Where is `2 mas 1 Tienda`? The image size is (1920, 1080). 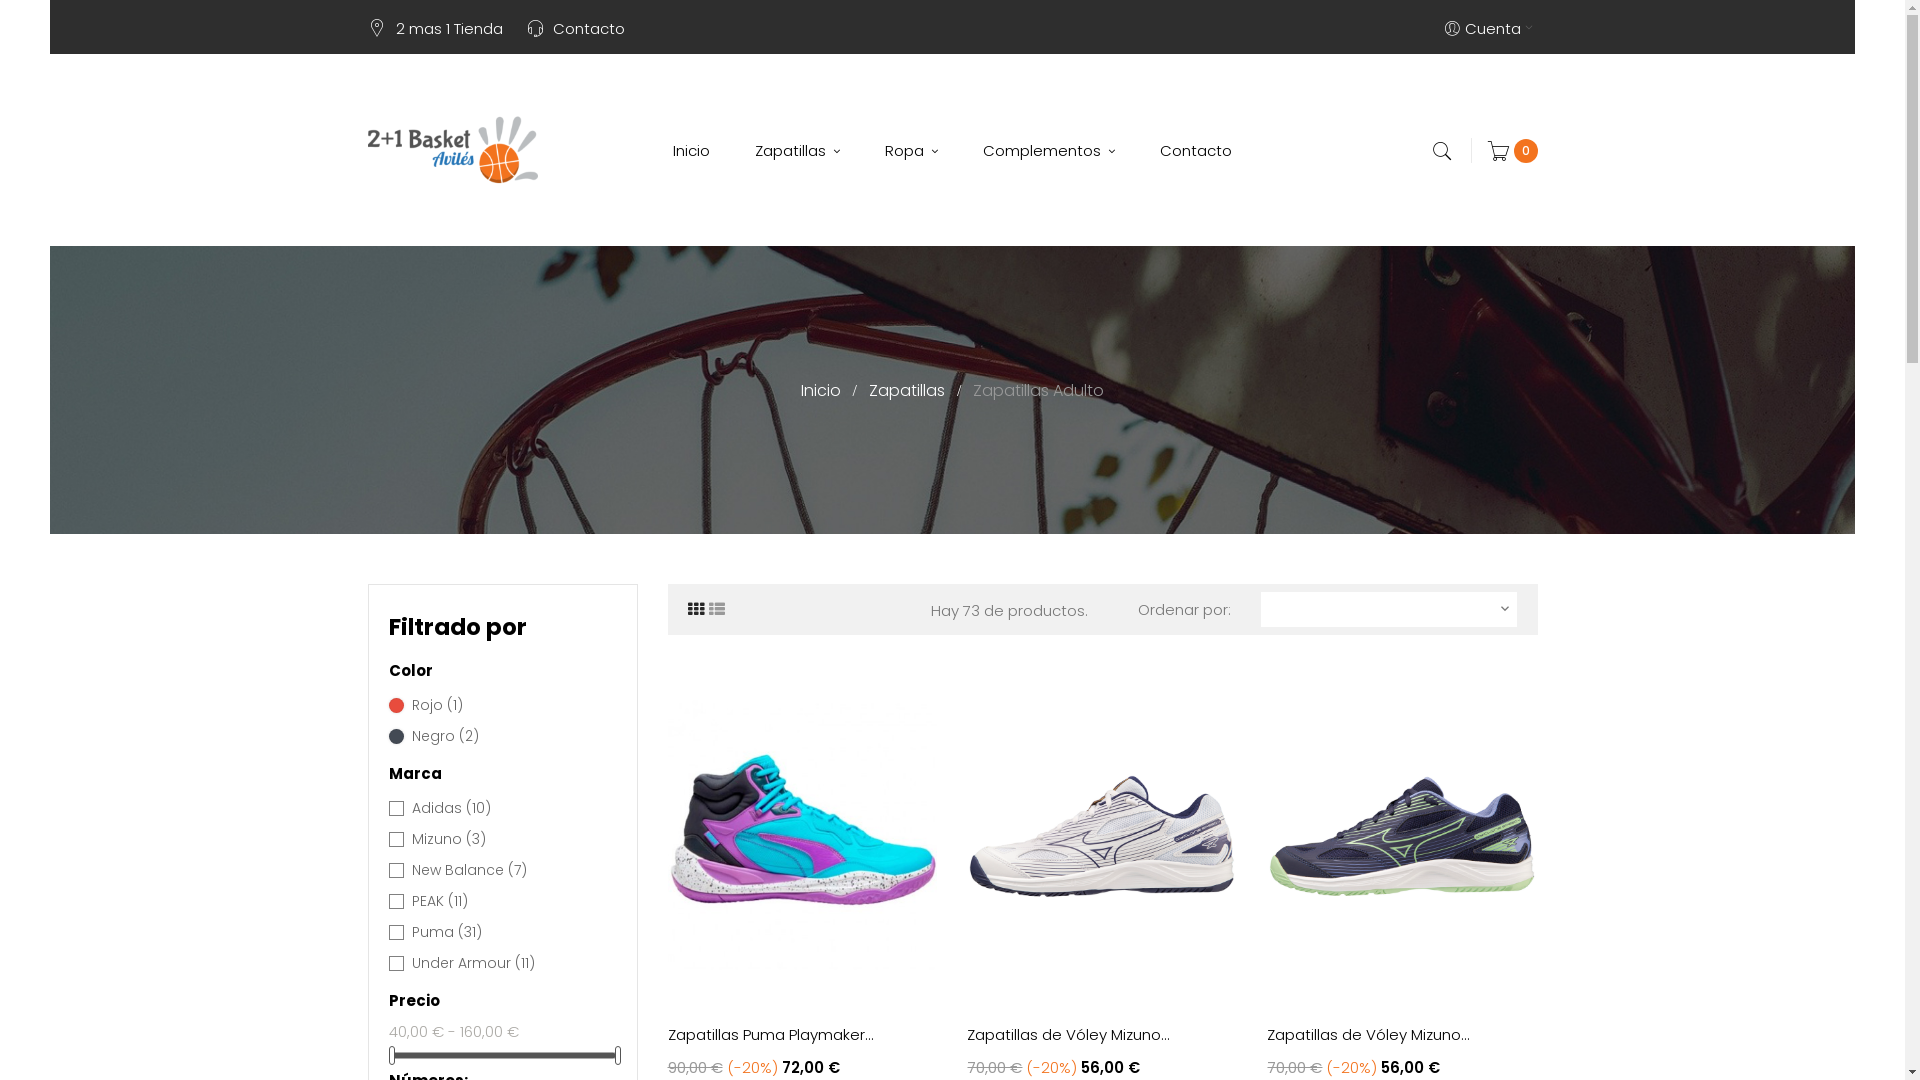 2 mas 1 Tienda is located at coordinates (450, 28).